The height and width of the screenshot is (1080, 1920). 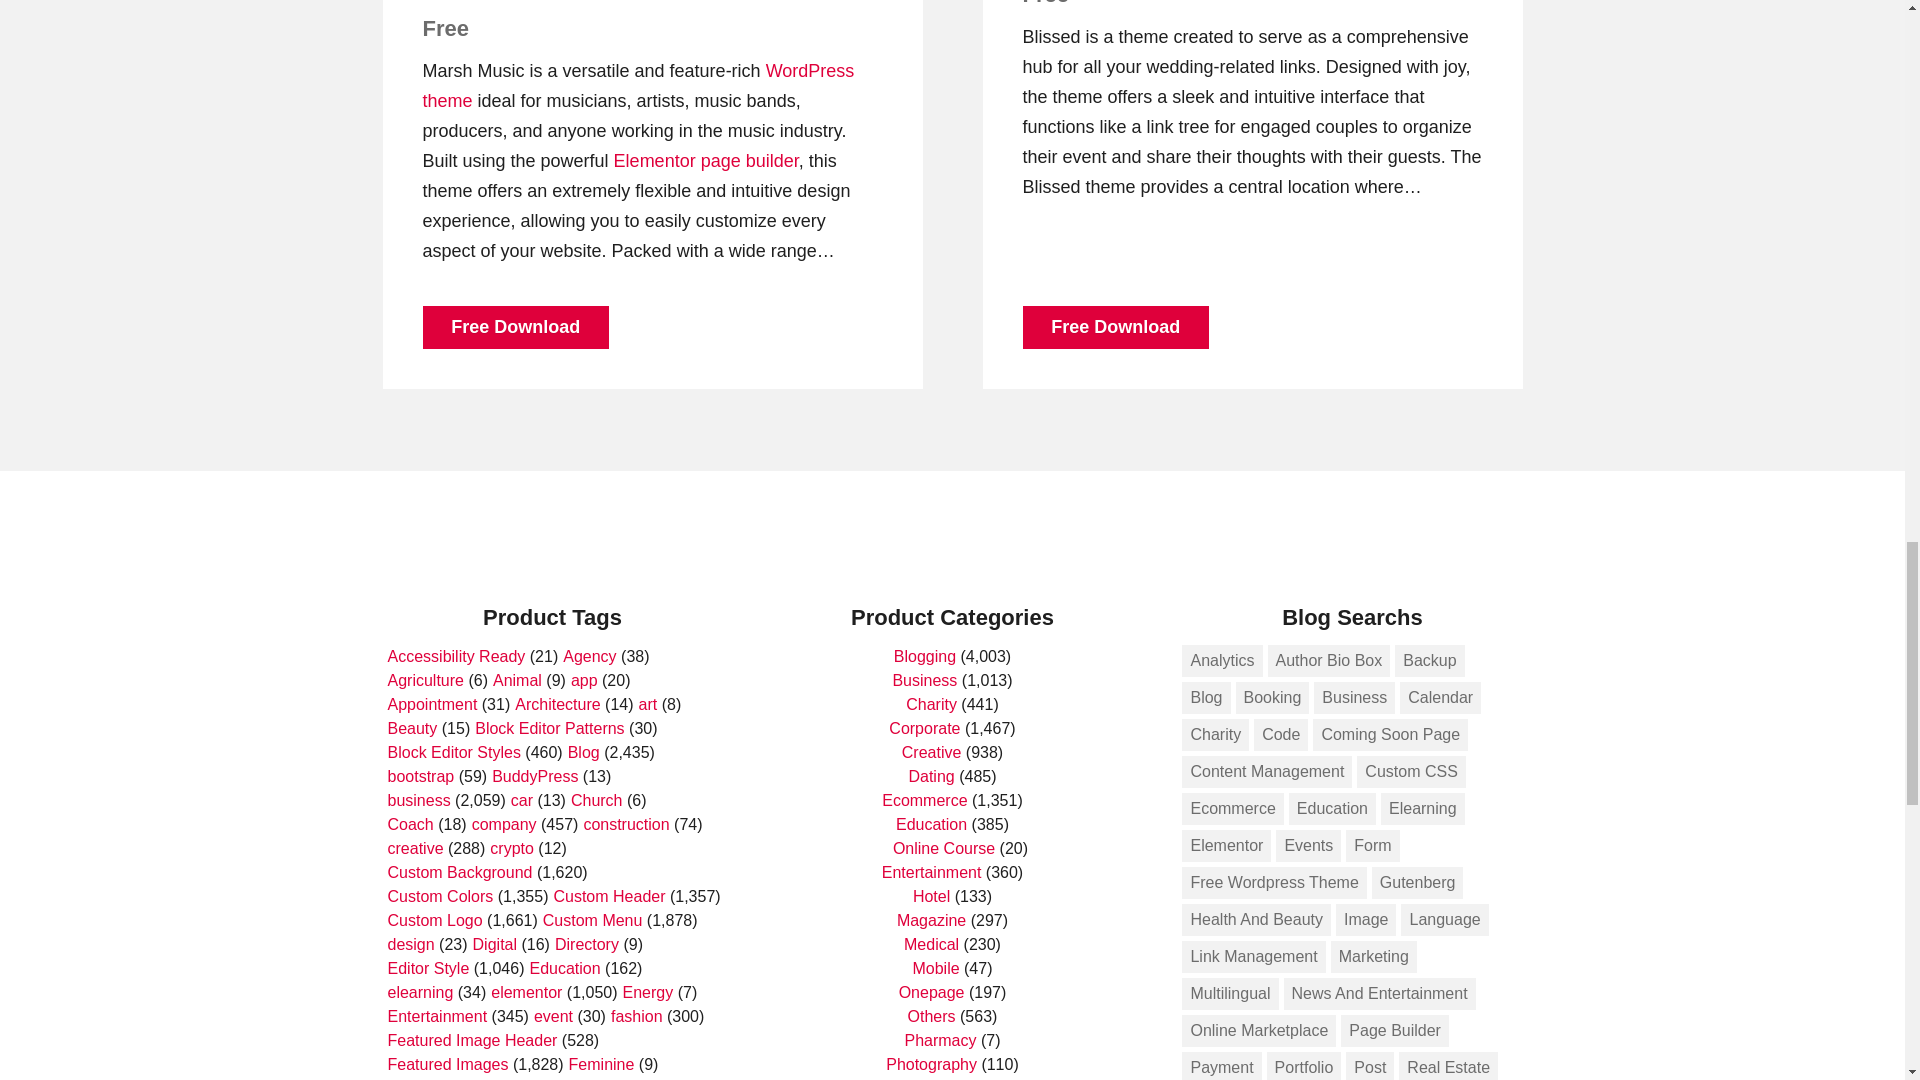 What do you see at coordinates (432, 704) in the screenshot?
I see `Appointment` at bounding box center [432, 704].